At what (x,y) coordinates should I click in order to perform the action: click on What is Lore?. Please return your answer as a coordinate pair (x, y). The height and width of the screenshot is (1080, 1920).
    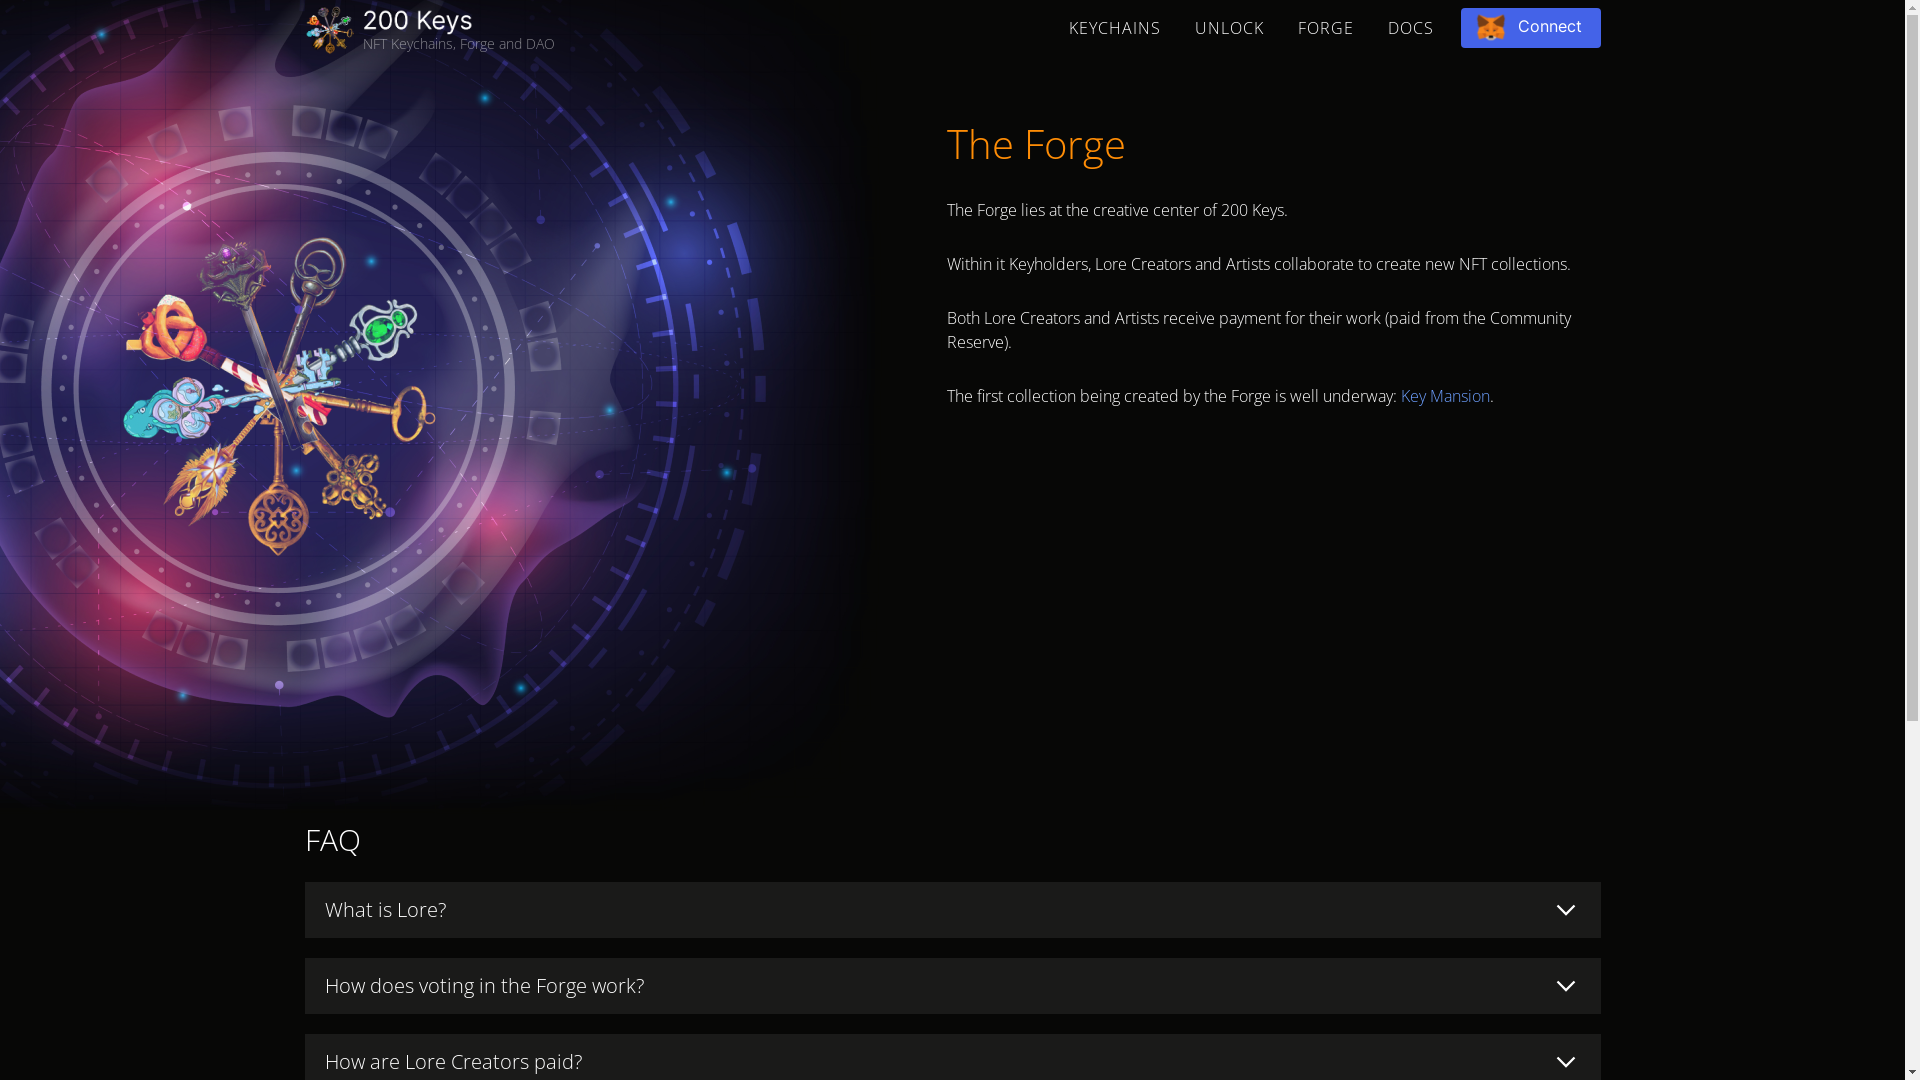
    Looking at the image, I should click on (952, 910).